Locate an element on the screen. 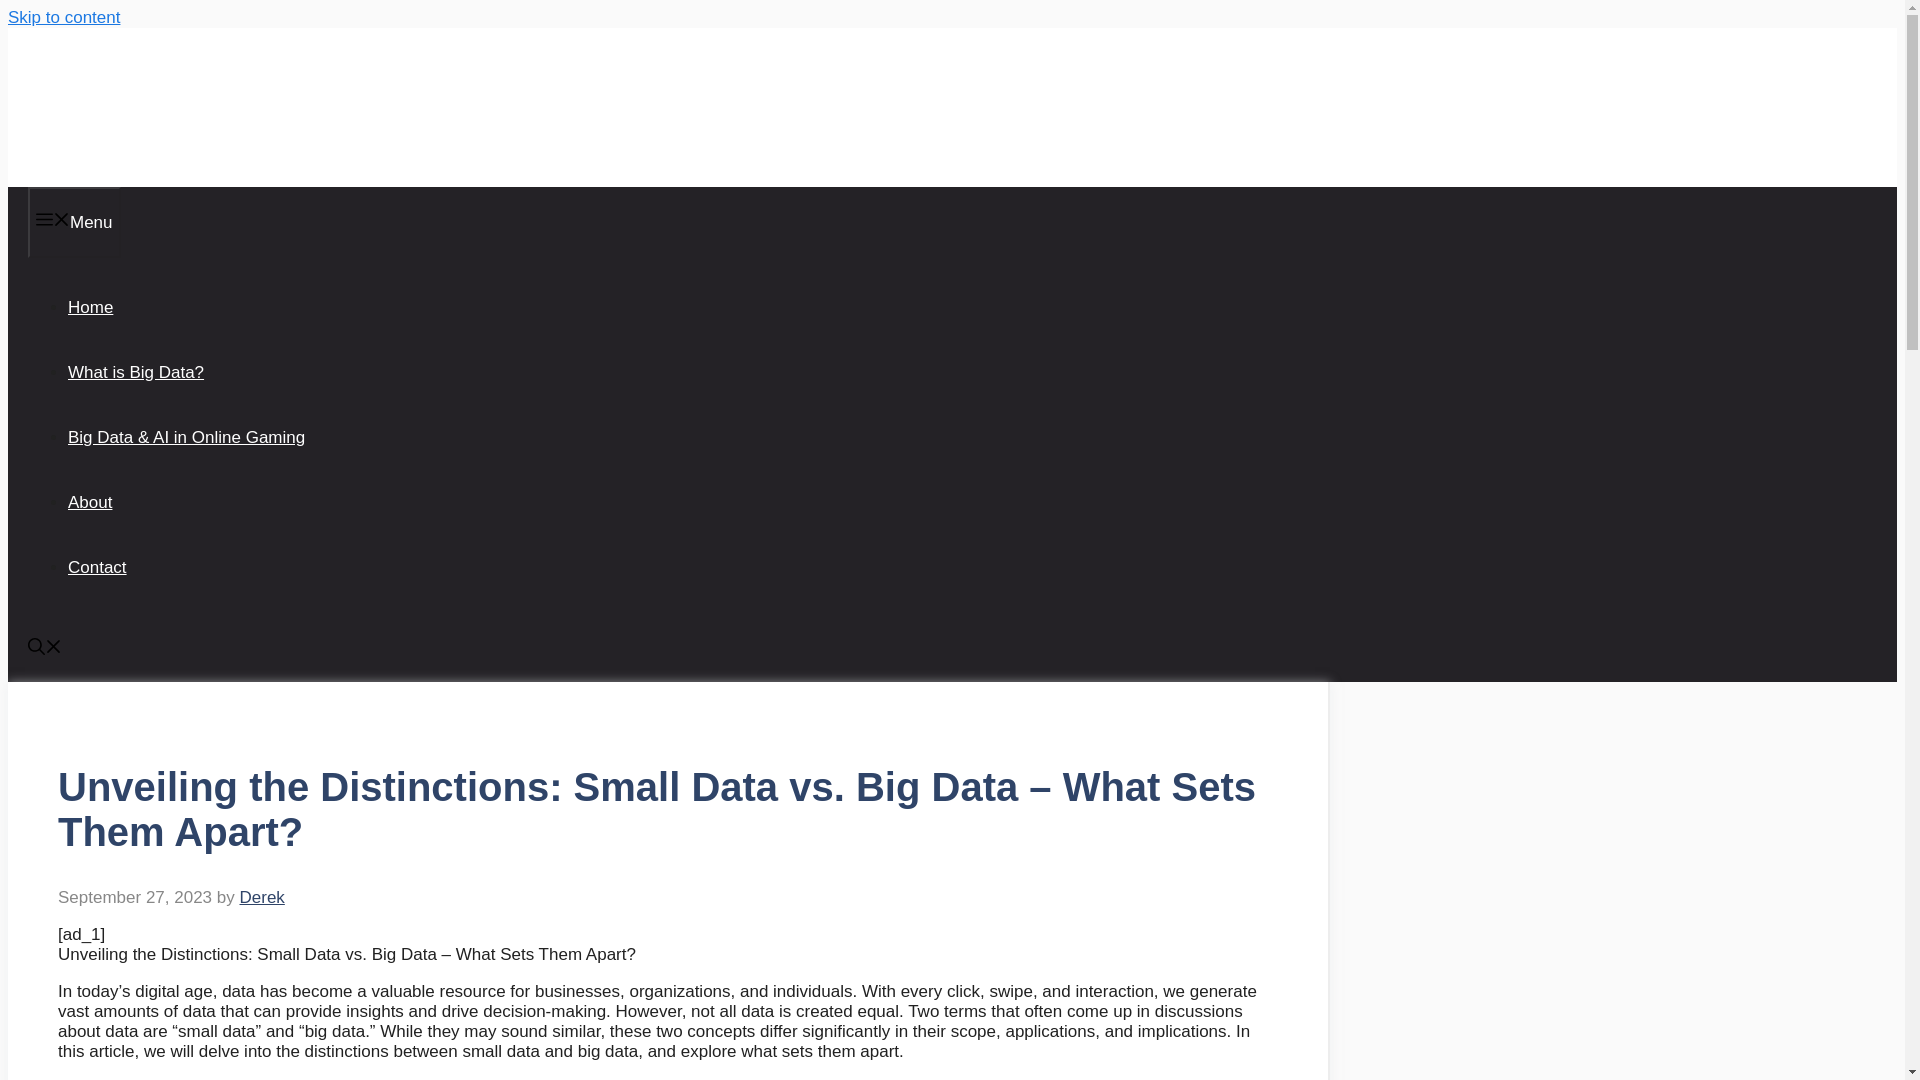  Home is located at coordinates (90, 308).